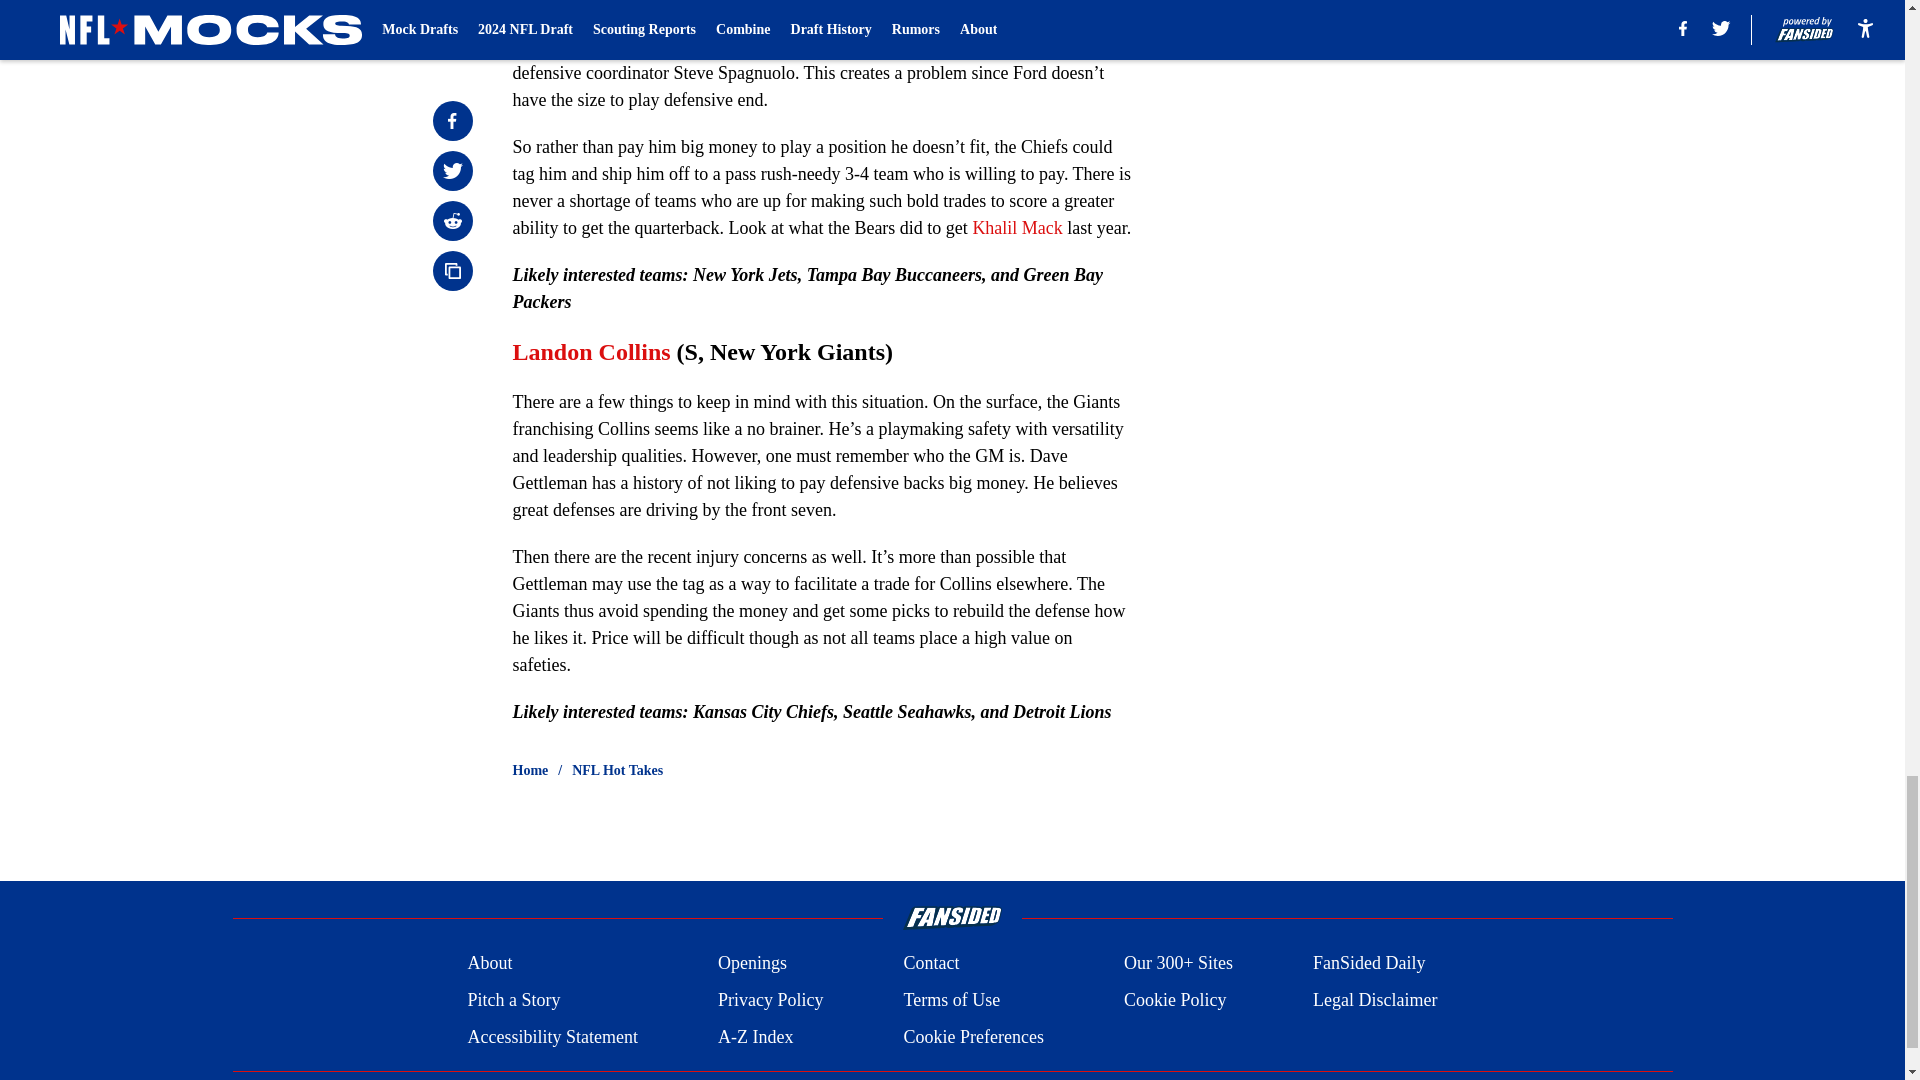 The height and width of the screenshot is (1080, 1920). I want to click on Openings, so click(752, 964).